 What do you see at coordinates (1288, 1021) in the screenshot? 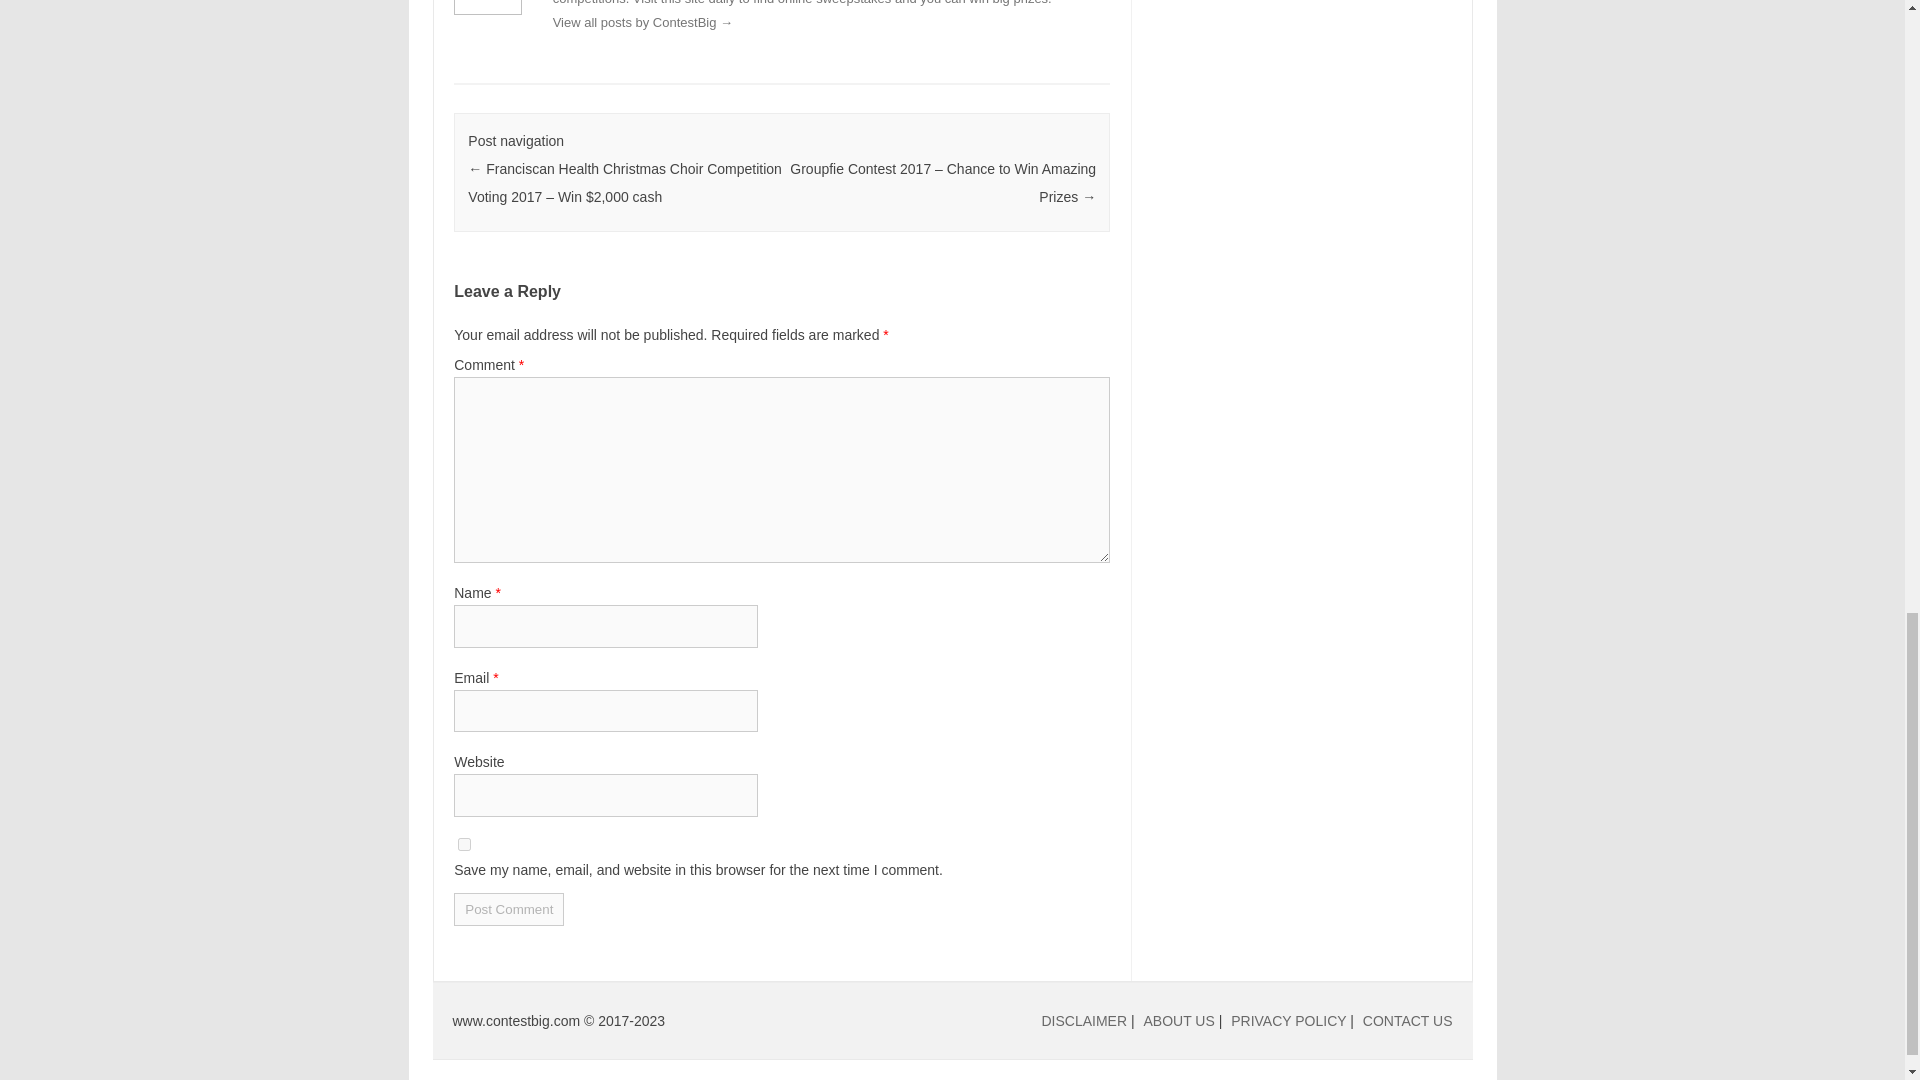
I see `PRIVACY POLICY` at bounding box center [1288, 1021].